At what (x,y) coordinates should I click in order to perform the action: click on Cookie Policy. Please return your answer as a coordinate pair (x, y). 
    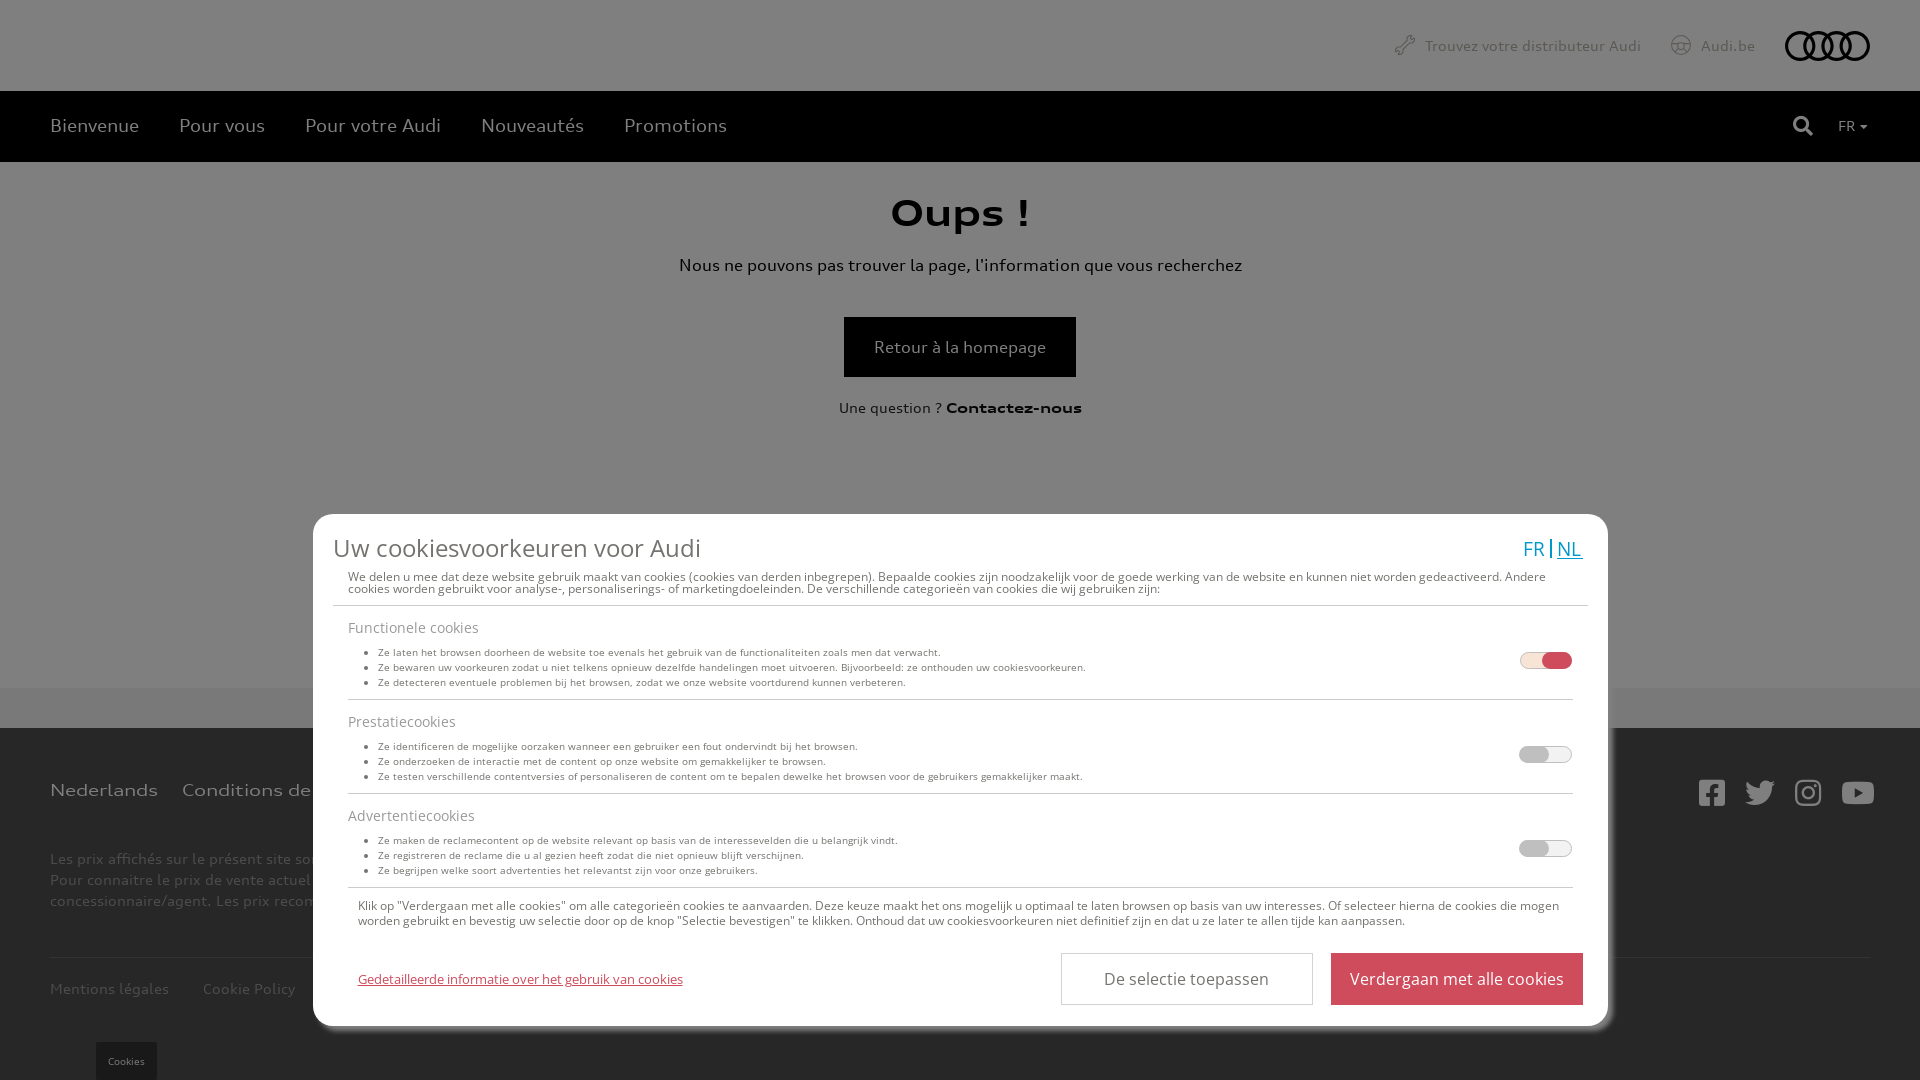
    Looking at the image, I should click on (249, 988).